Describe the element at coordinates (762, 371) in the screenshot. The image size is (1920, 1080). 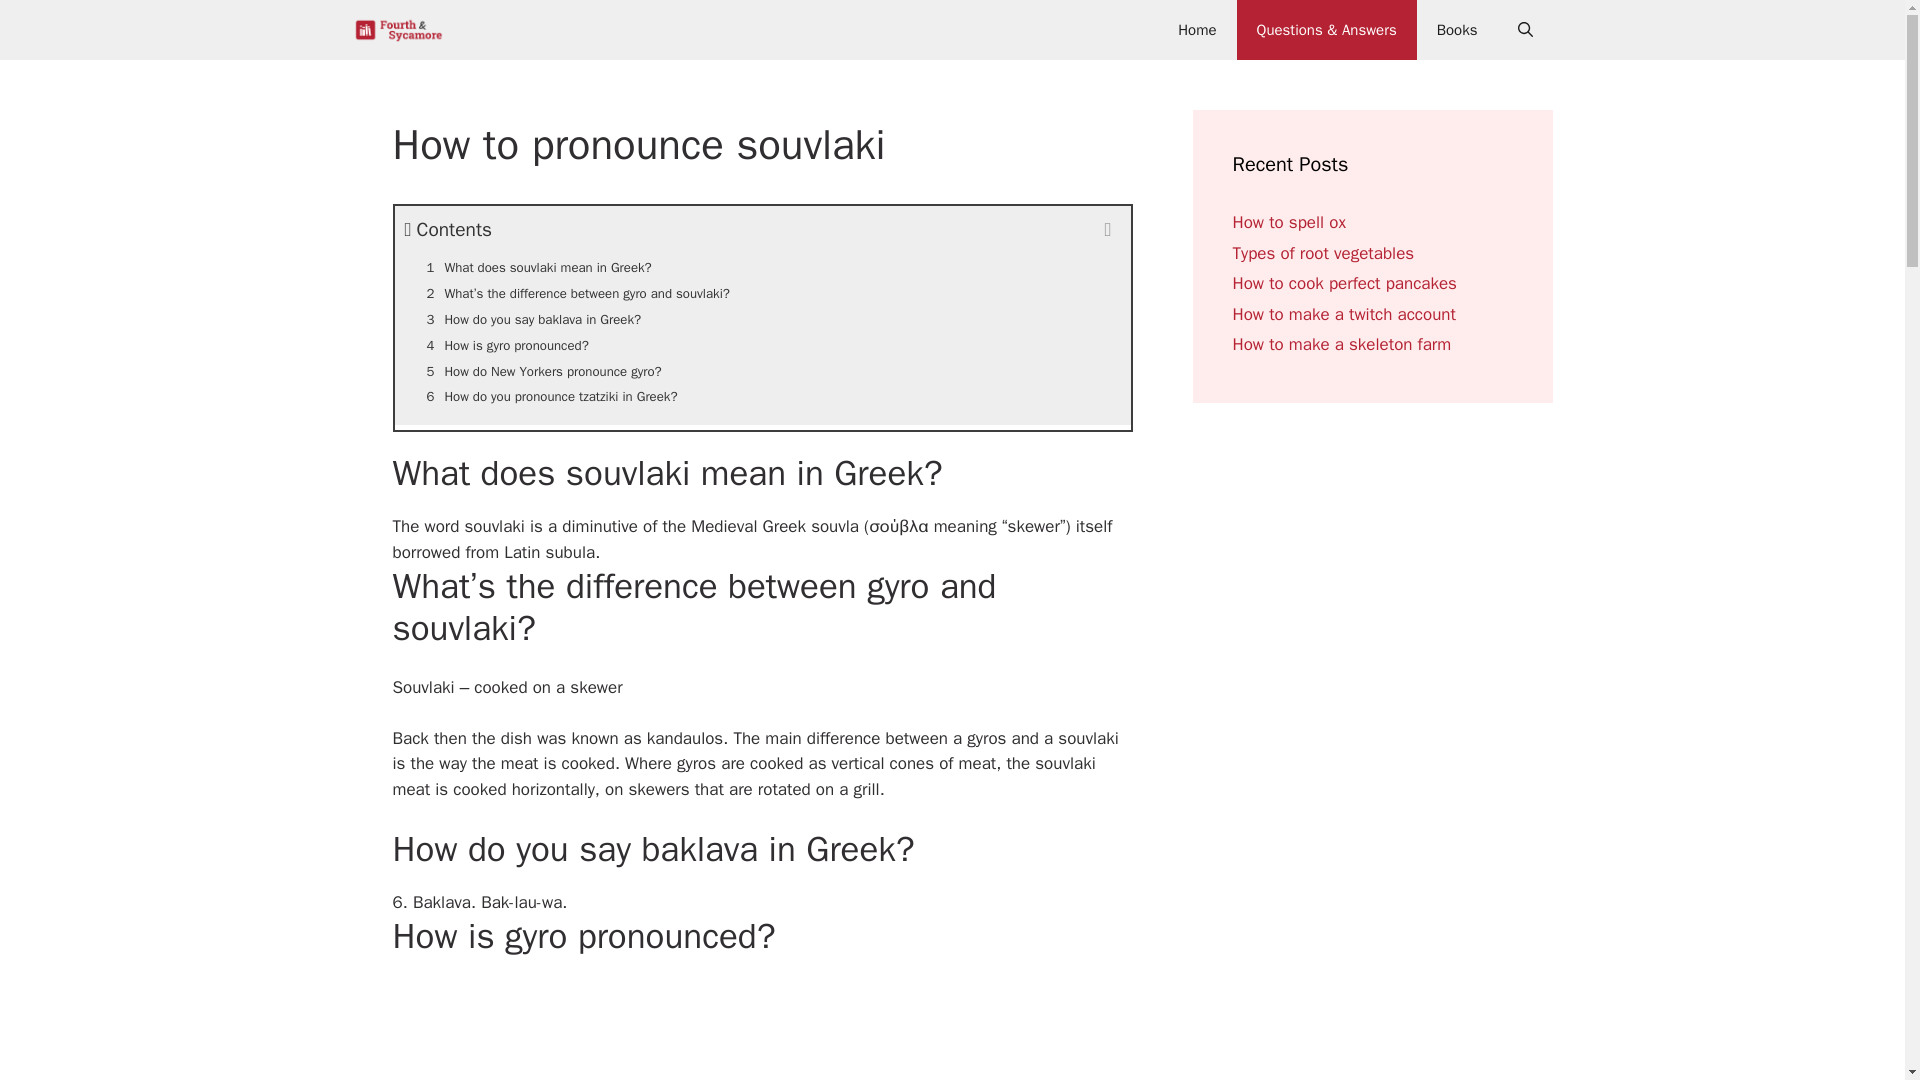
I see `How do New Yorkers pronounce gyro?` at that location.